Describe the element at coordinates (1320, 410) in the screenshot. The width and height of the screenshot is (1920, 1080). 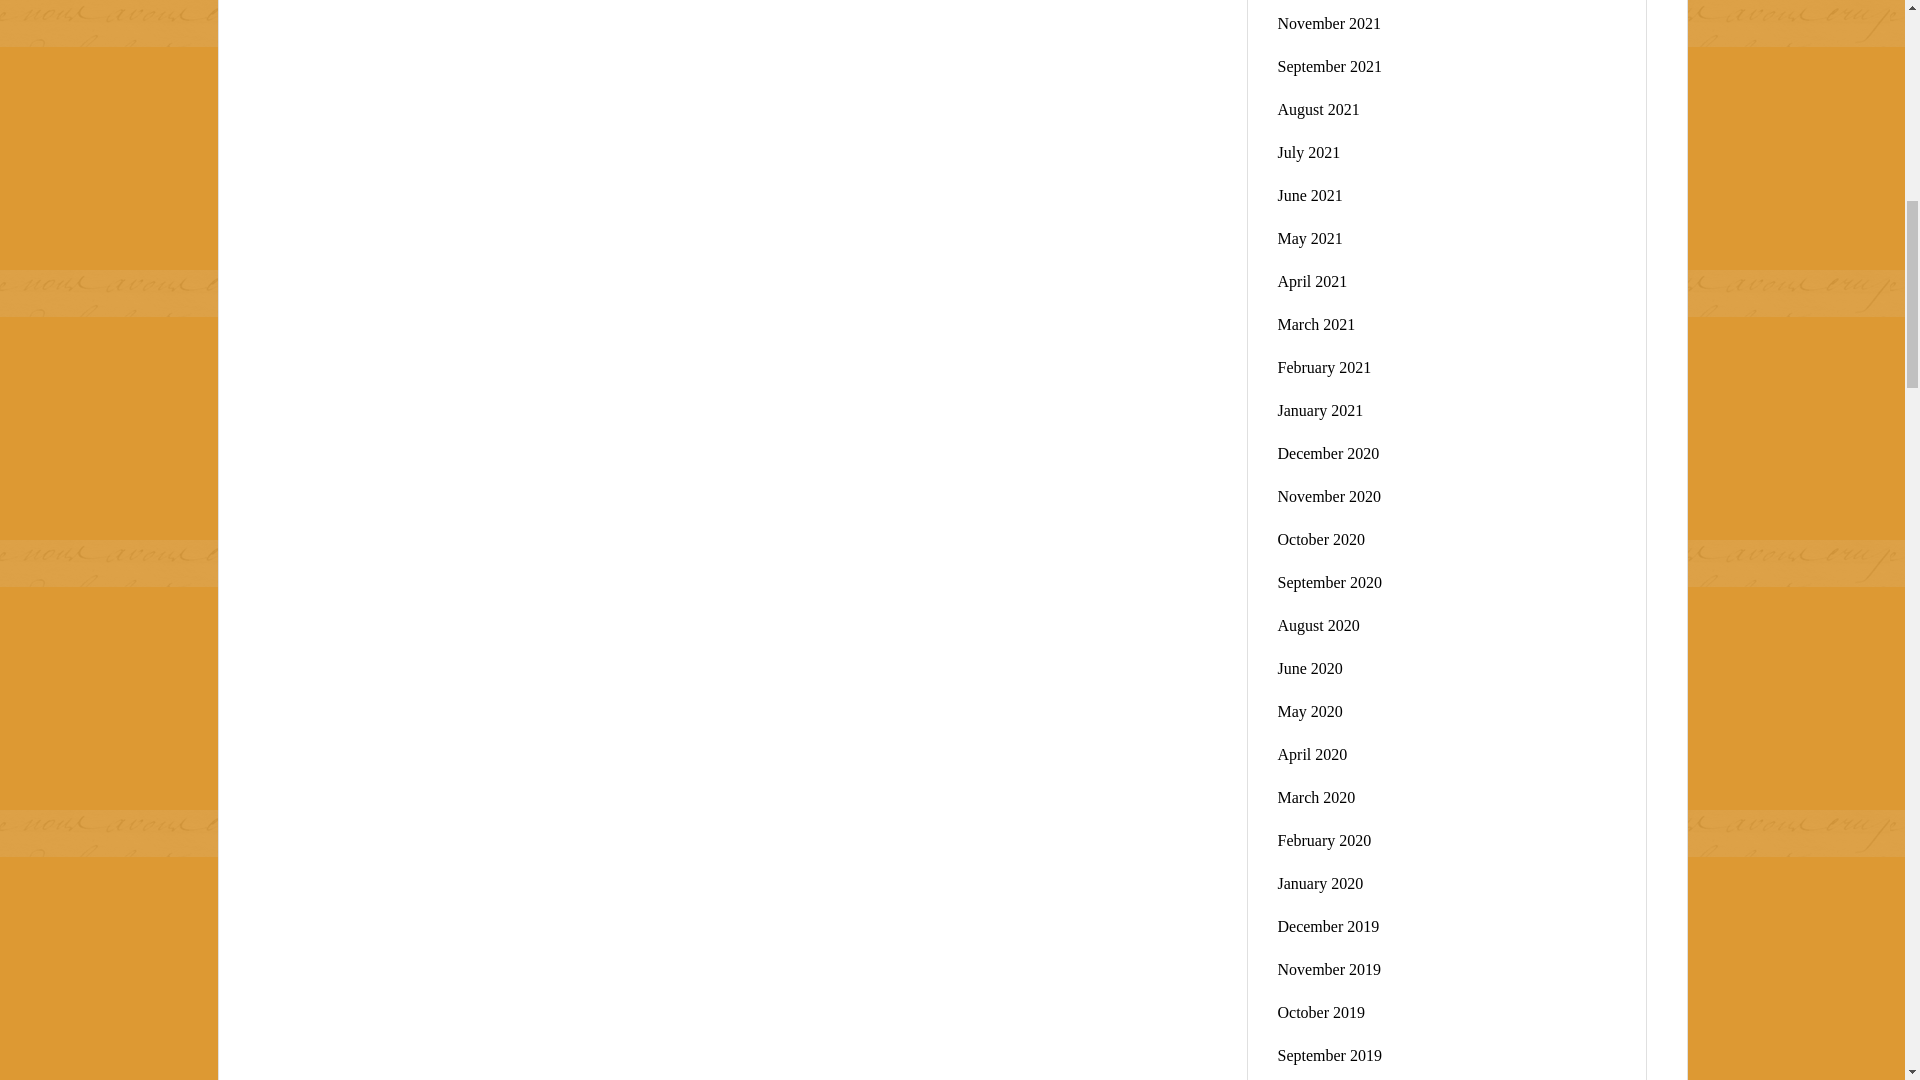
I see `January 2021` at that location.